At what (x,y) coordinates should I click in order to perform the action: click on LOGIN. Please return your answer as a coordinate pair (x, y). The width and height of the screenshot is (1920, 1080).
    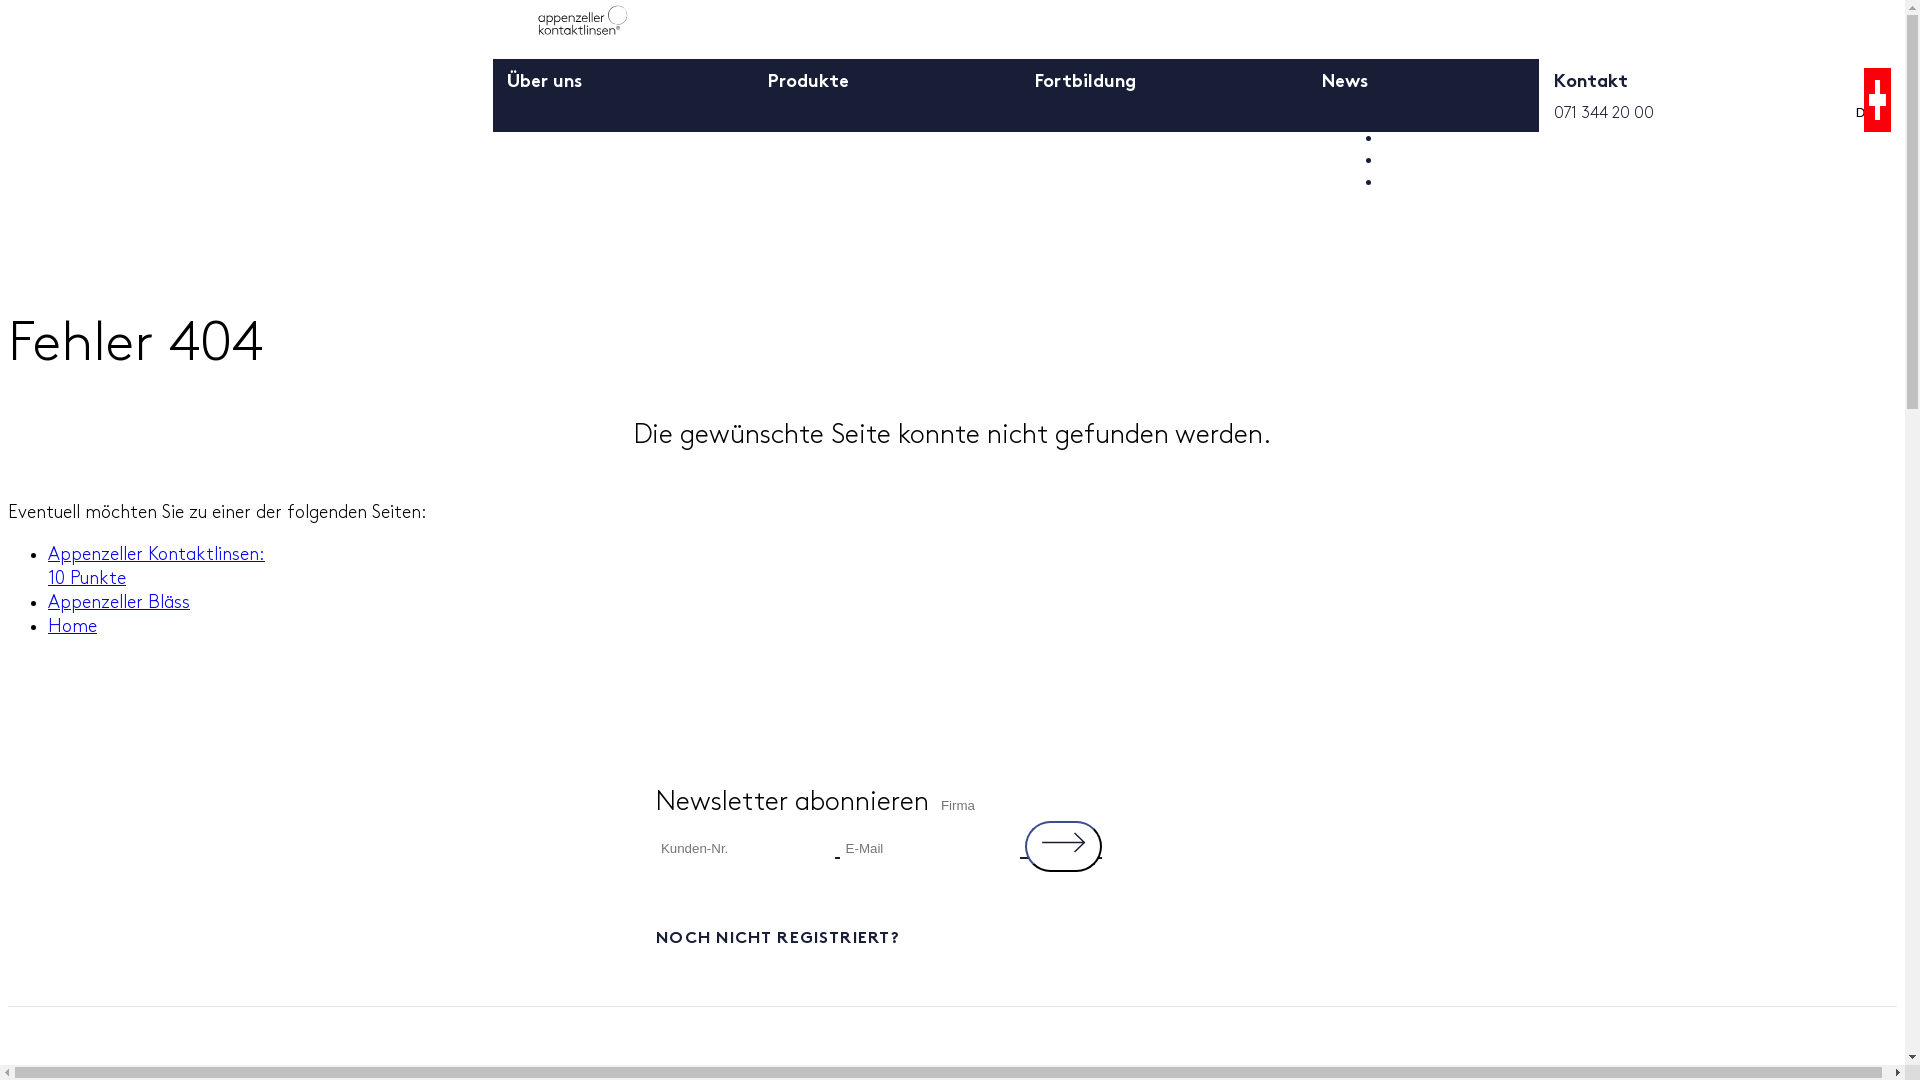
    Looking at the image, I should click on (1412, 116).